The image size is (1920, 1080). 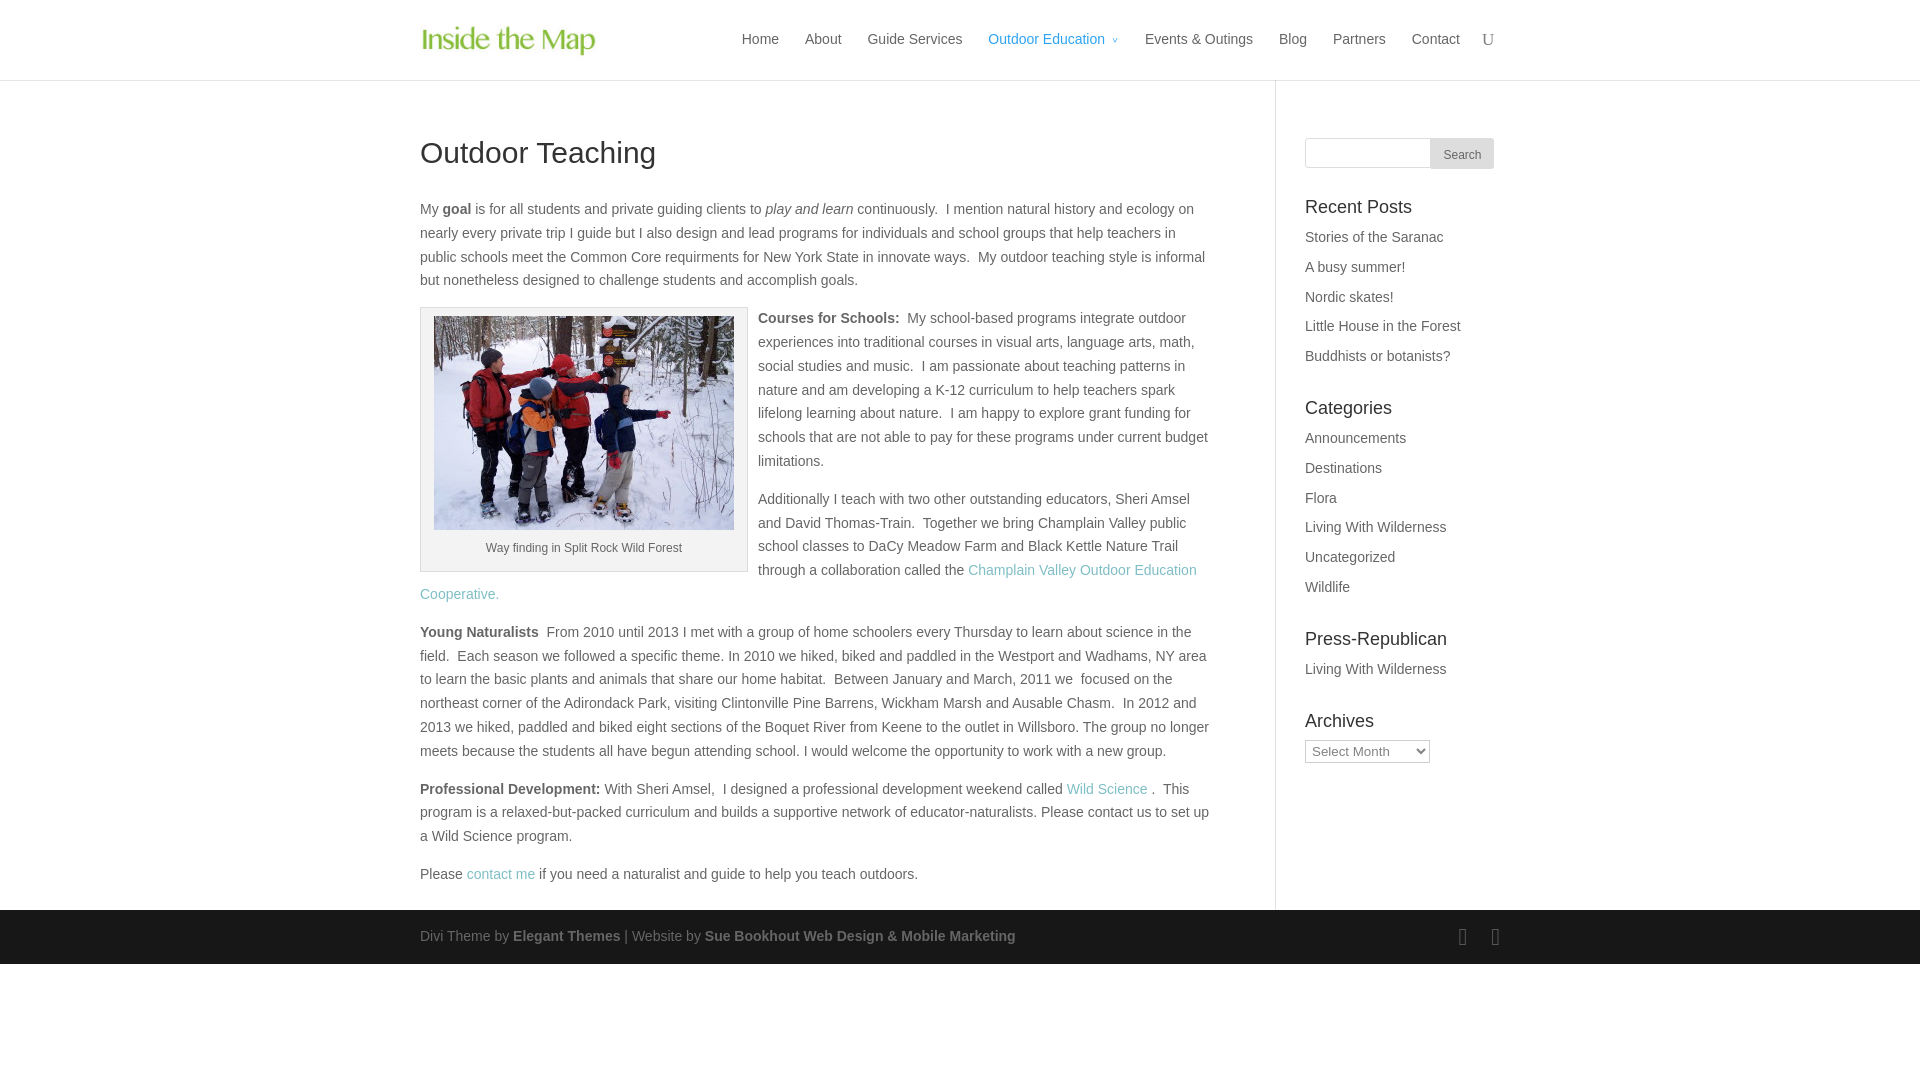 What do you see at coordinates (808, 581) in the screenshot?
I see `Champlain Valley Outdoor Education Cooperative.` at bounding box center [808, 581].